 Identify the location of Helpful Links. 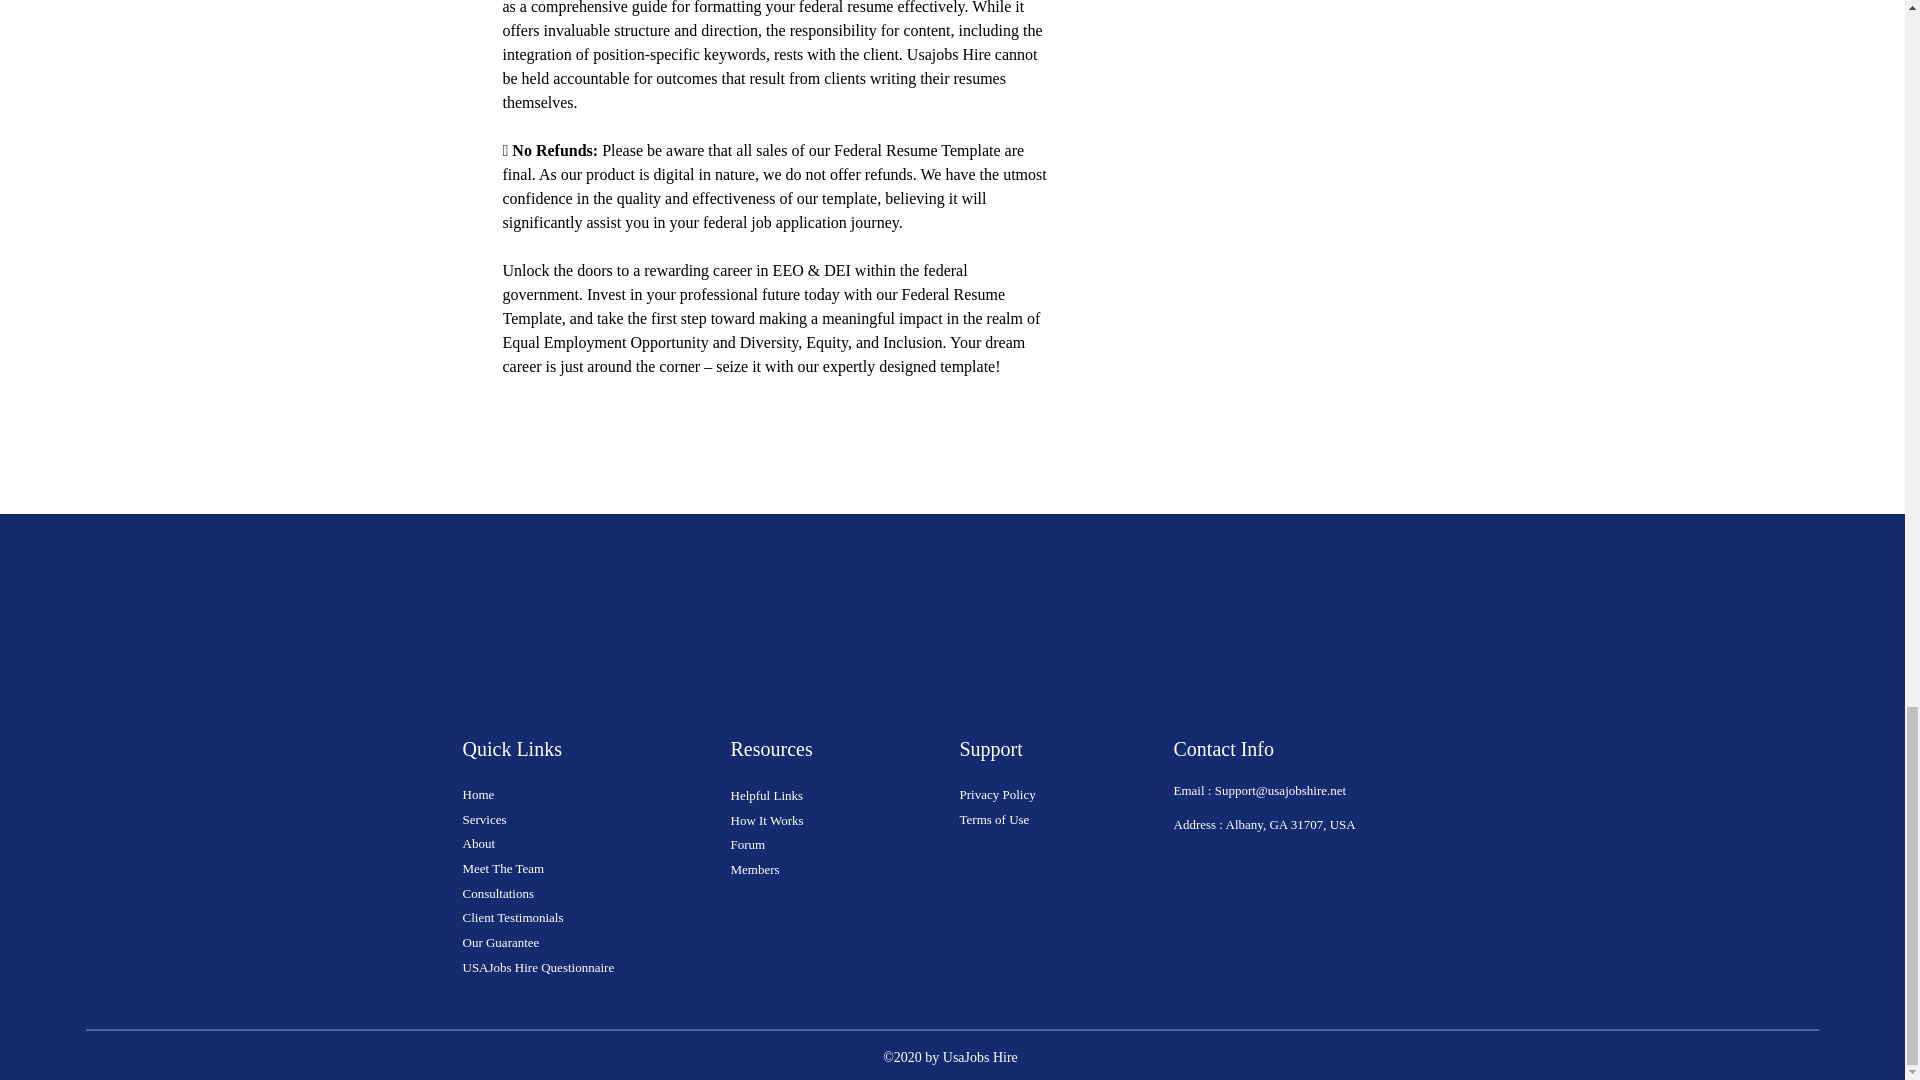
(766, 796).